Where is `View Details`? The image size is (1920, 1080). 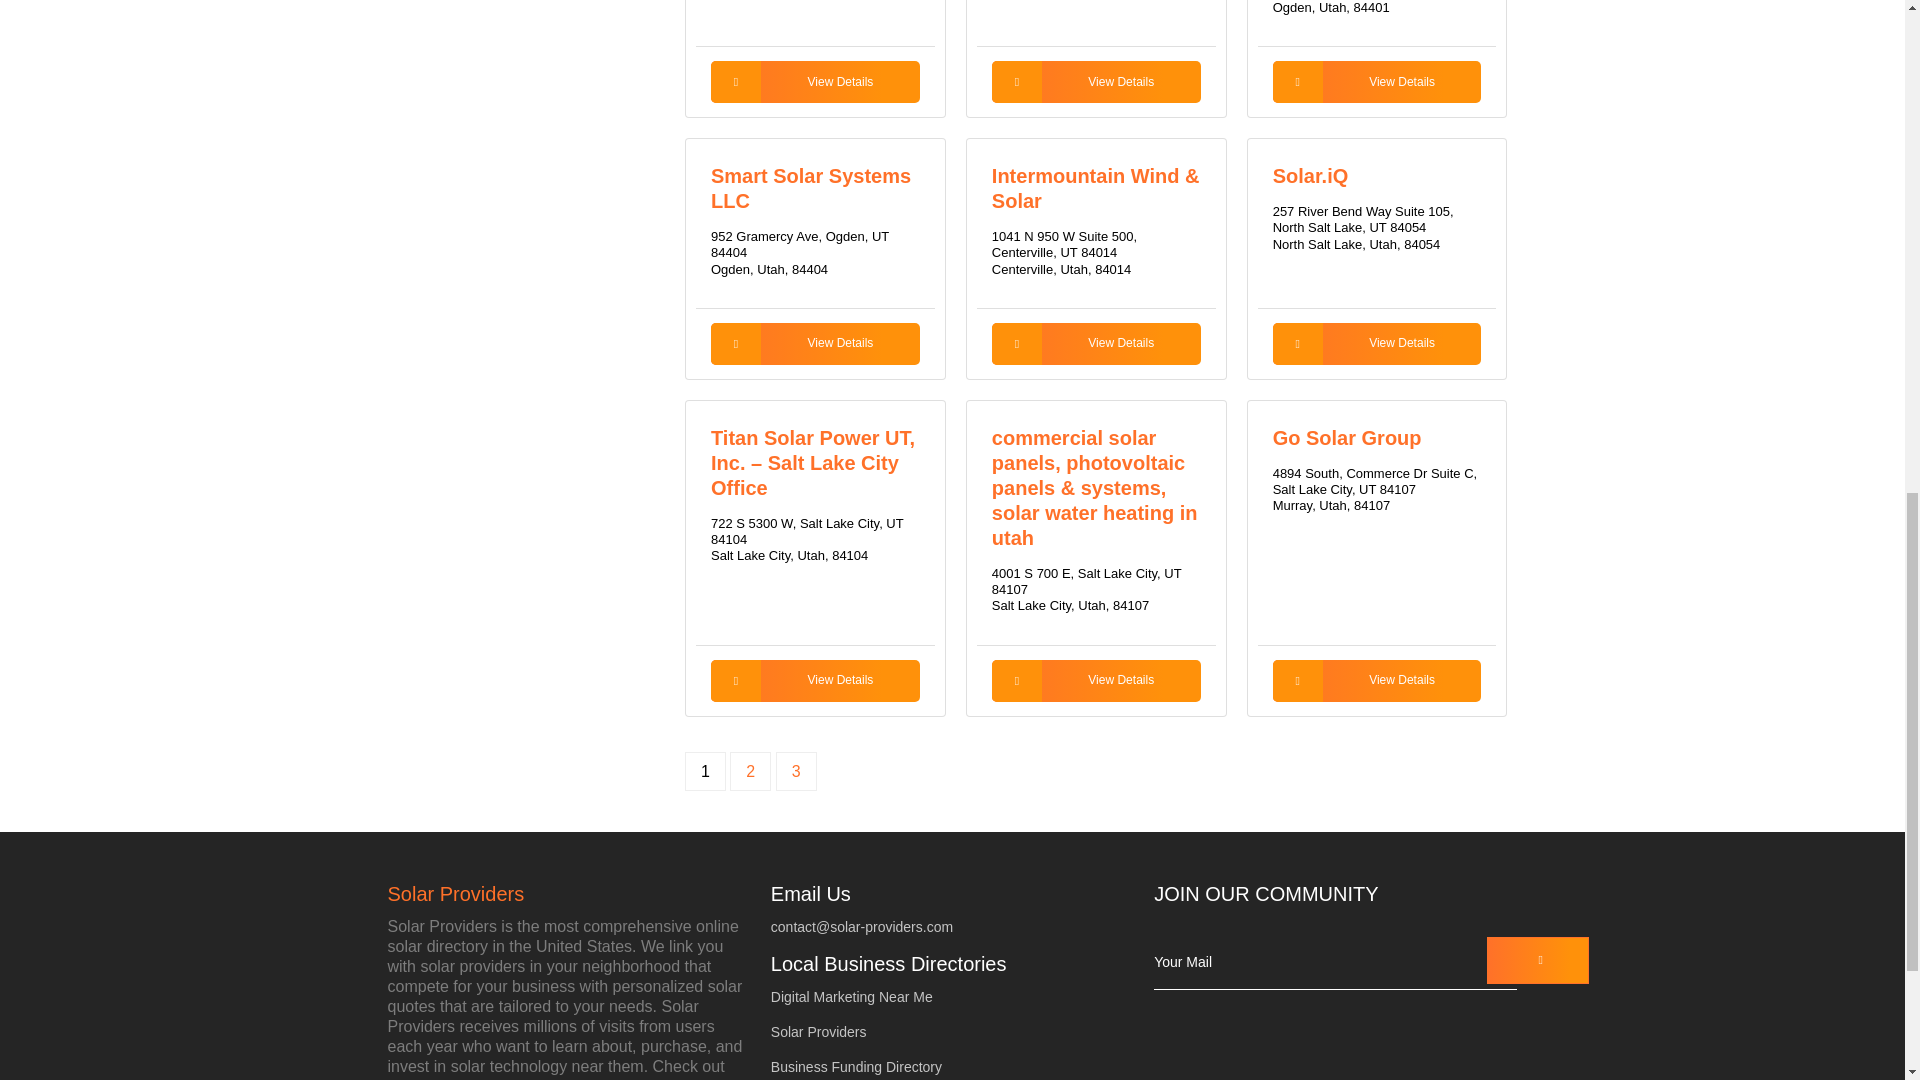
View Details is located at coordinates (814, 680).